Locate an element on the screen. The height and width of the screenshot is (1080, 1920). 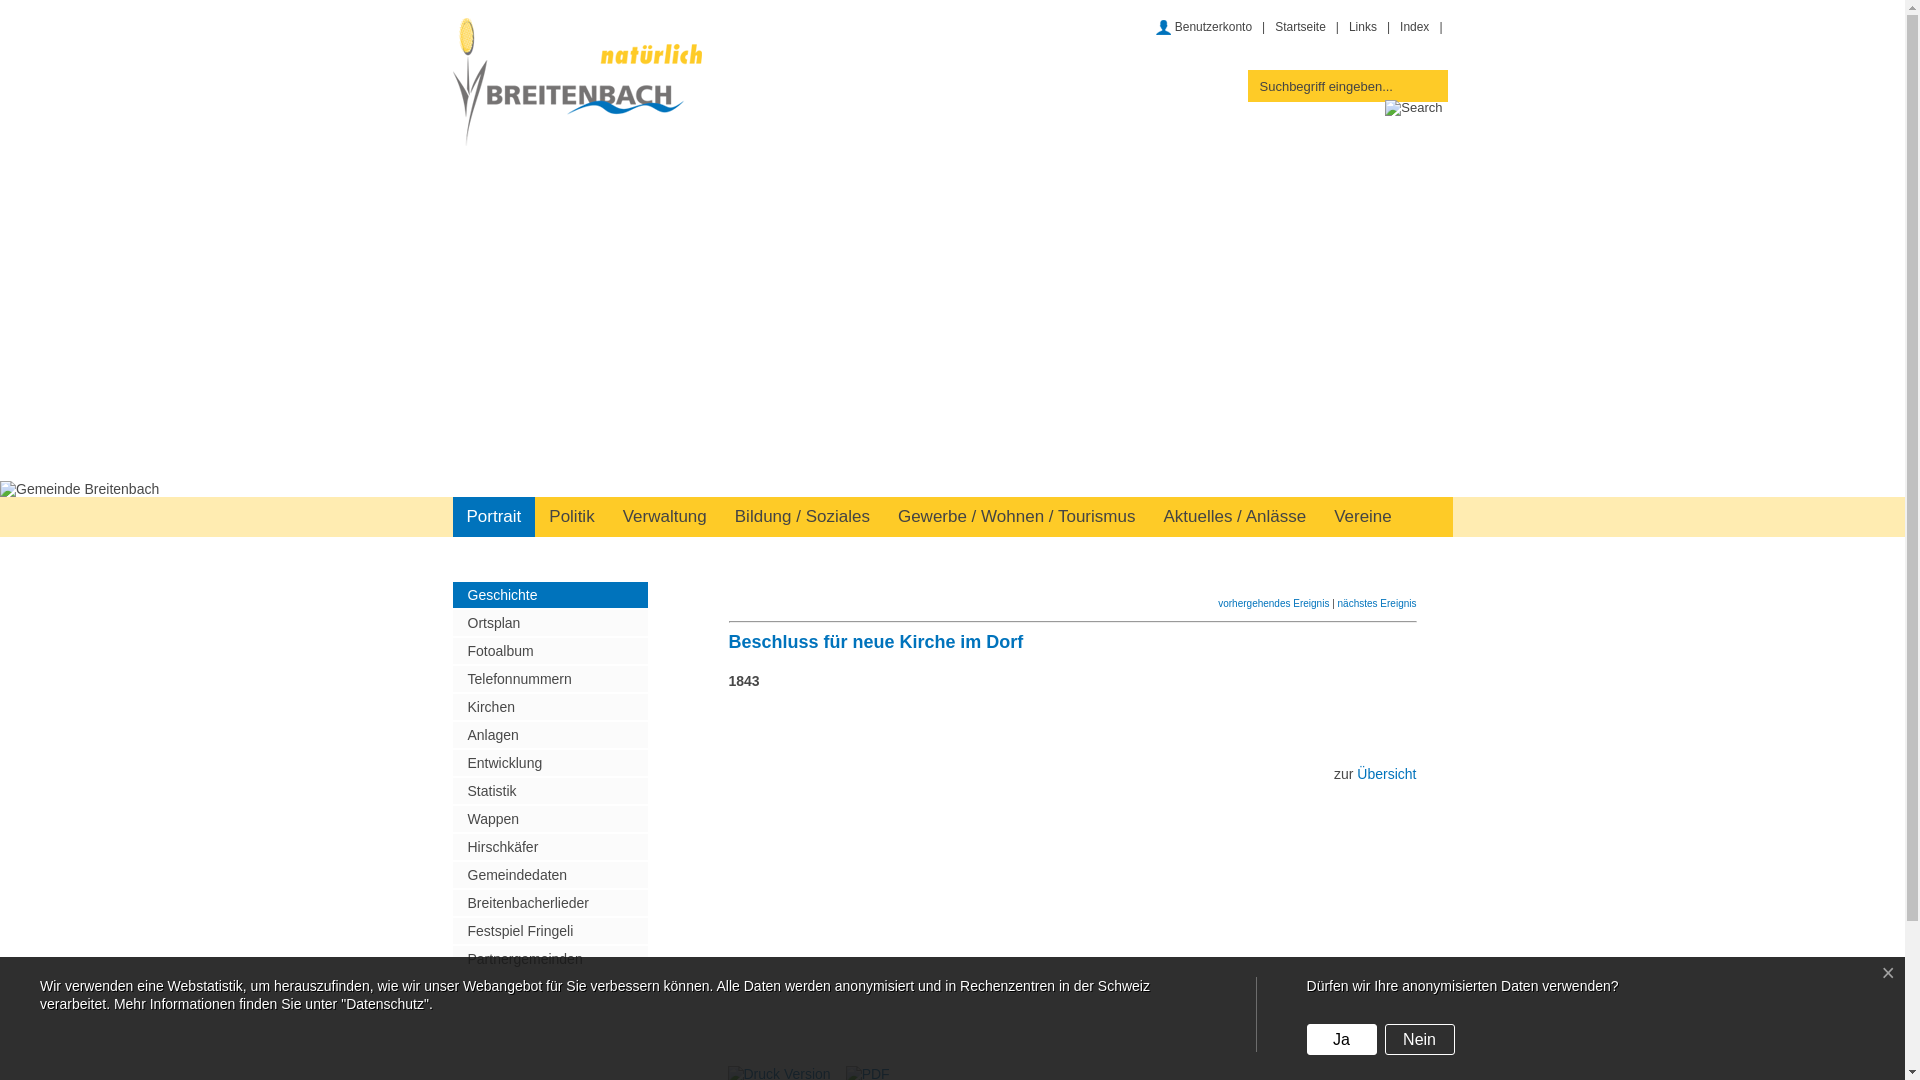
Geschichte is located at coordinates (550, 595).